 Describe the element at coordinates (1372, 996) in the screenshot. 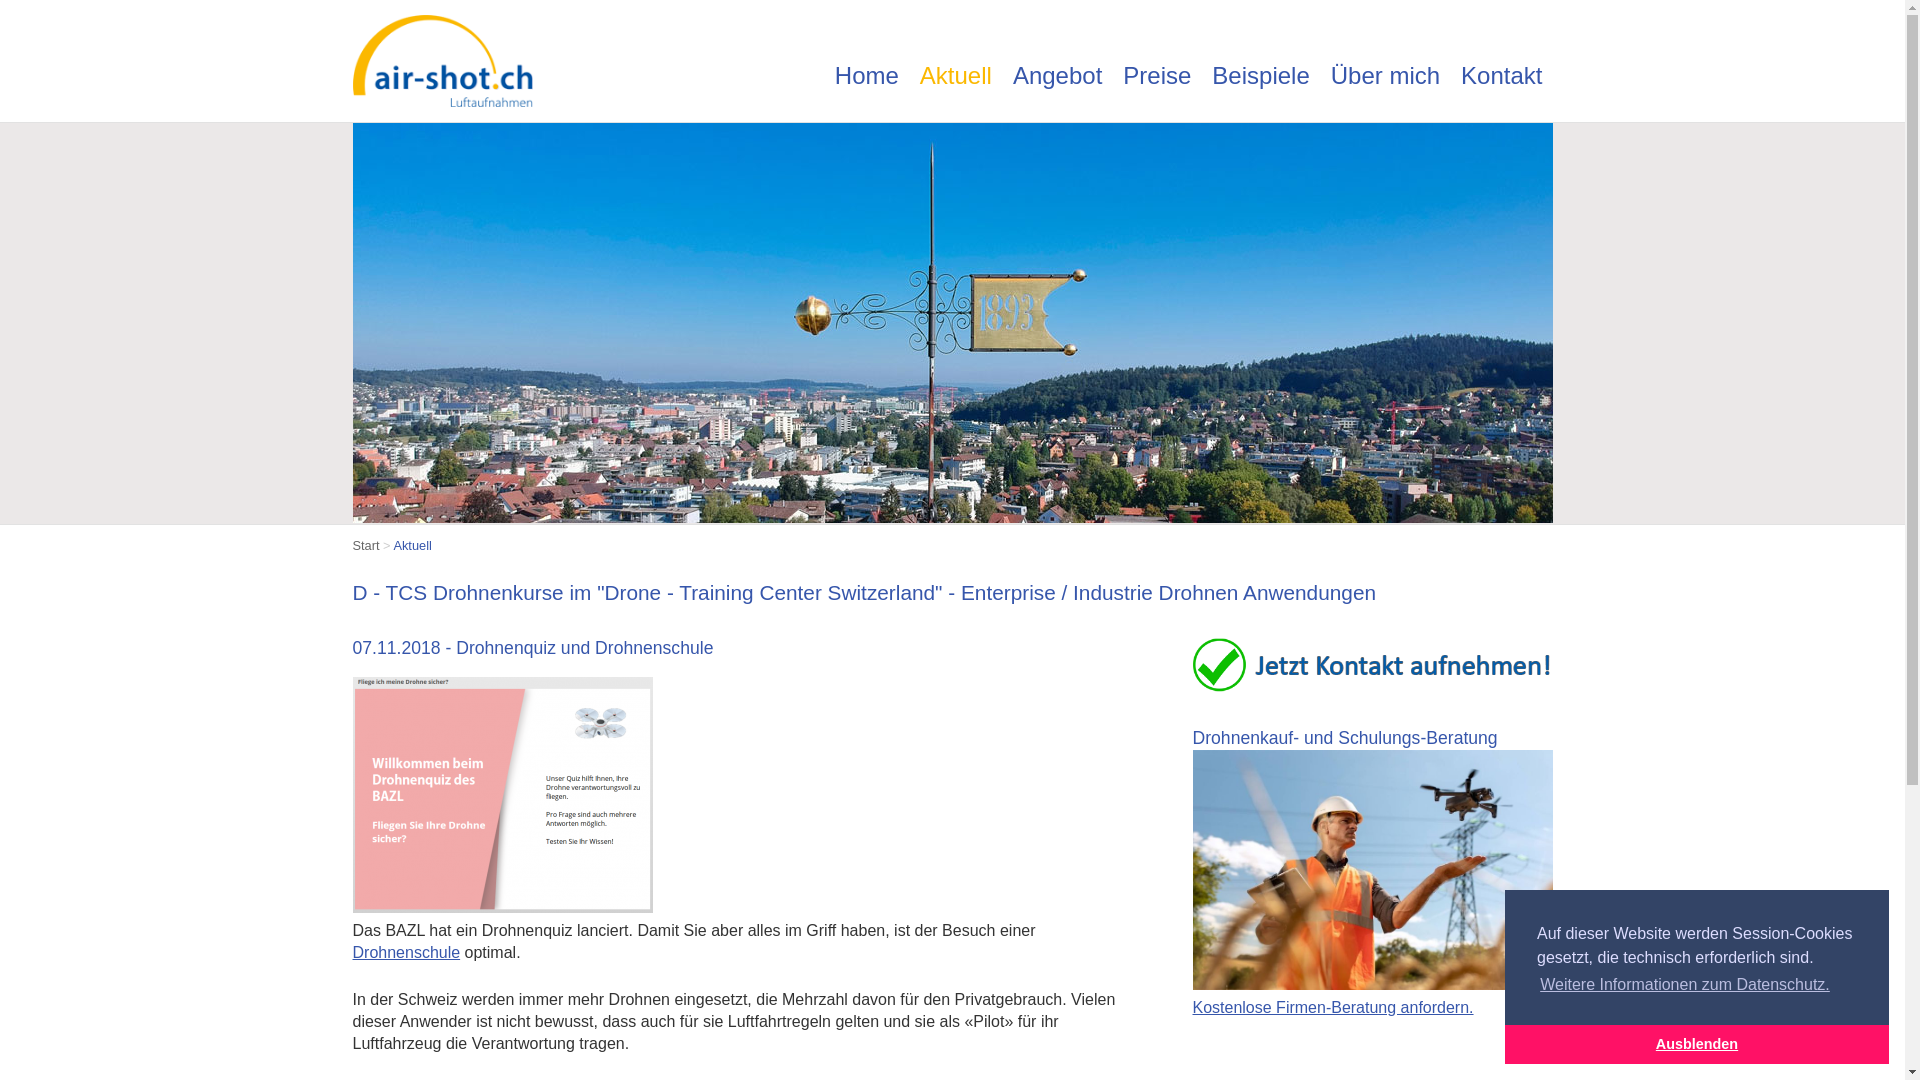

I see `Kostenlose Firmen-Beratung anfordern.` at that location.